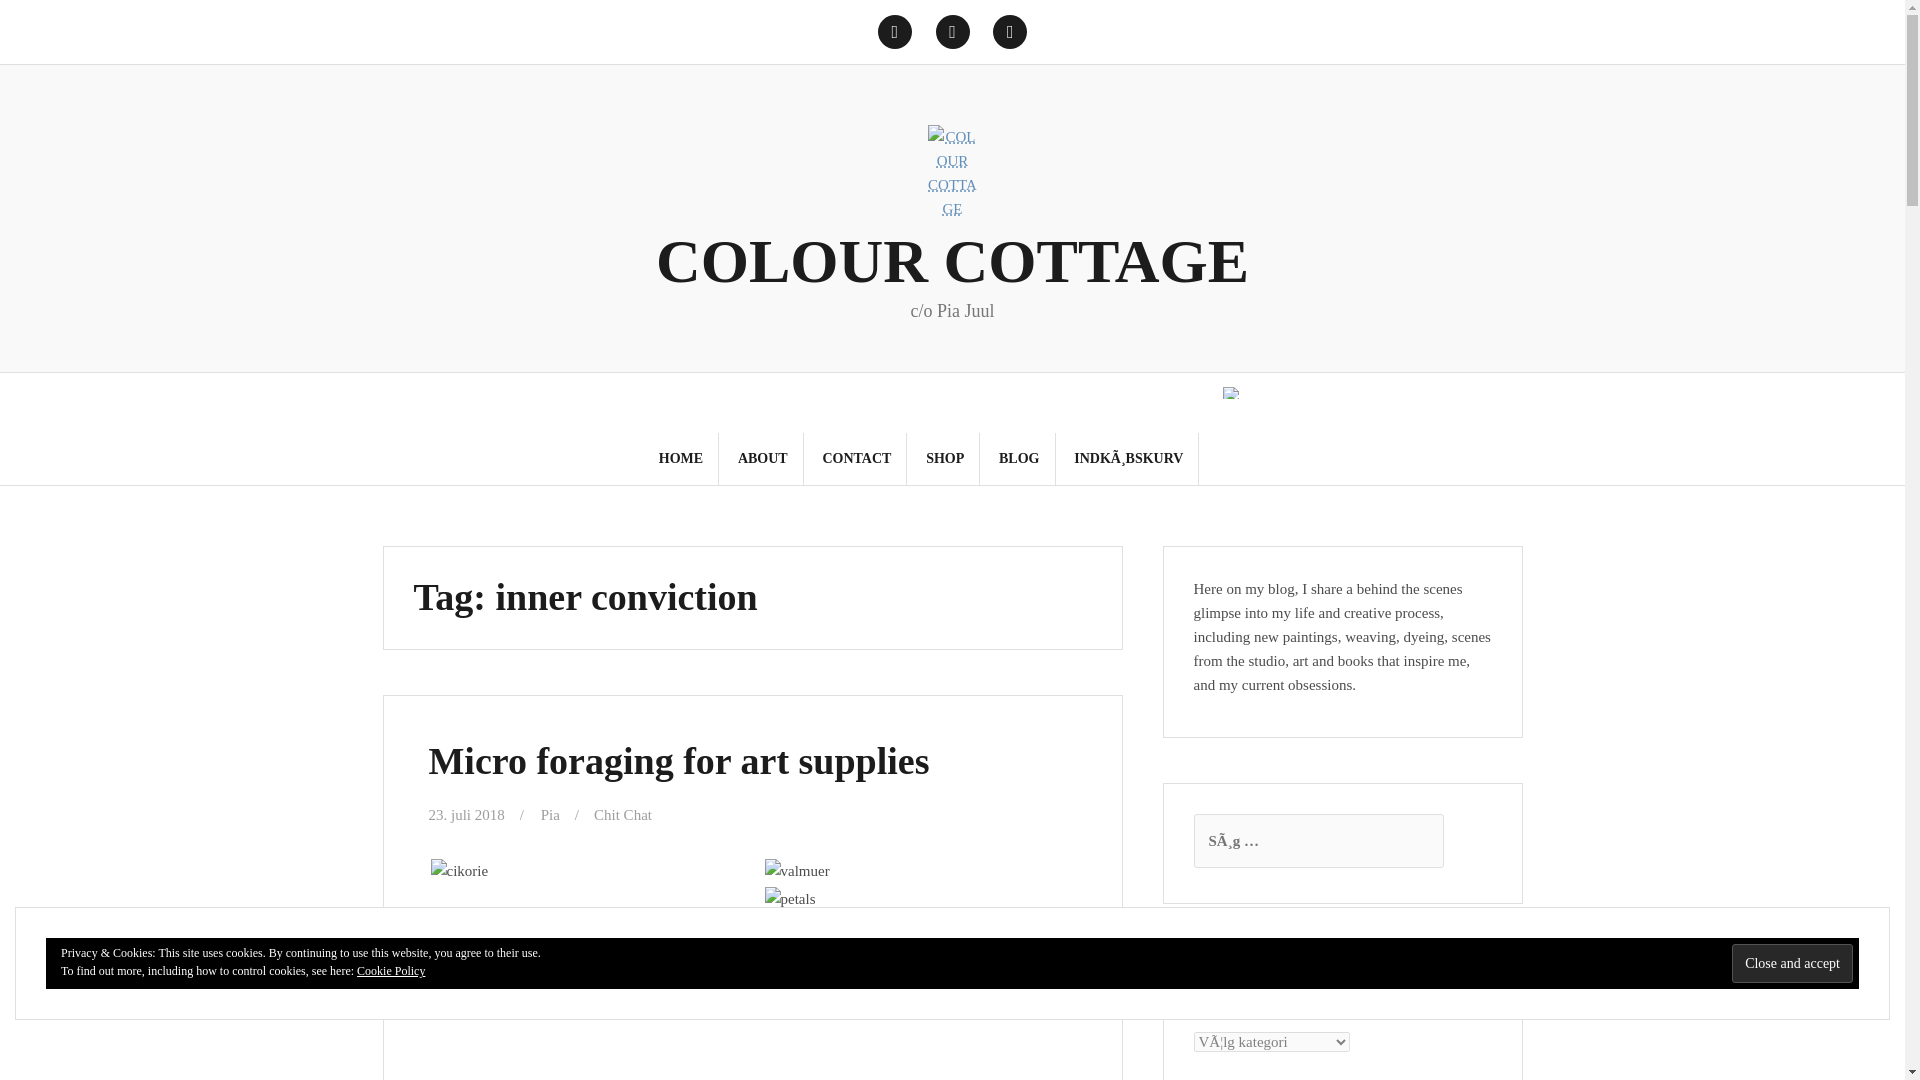 This screenshot has height=1080, width=1920. Describe the element at coordinates (466, 814) in the screenshot. I see `23. juli 2018` at that location.